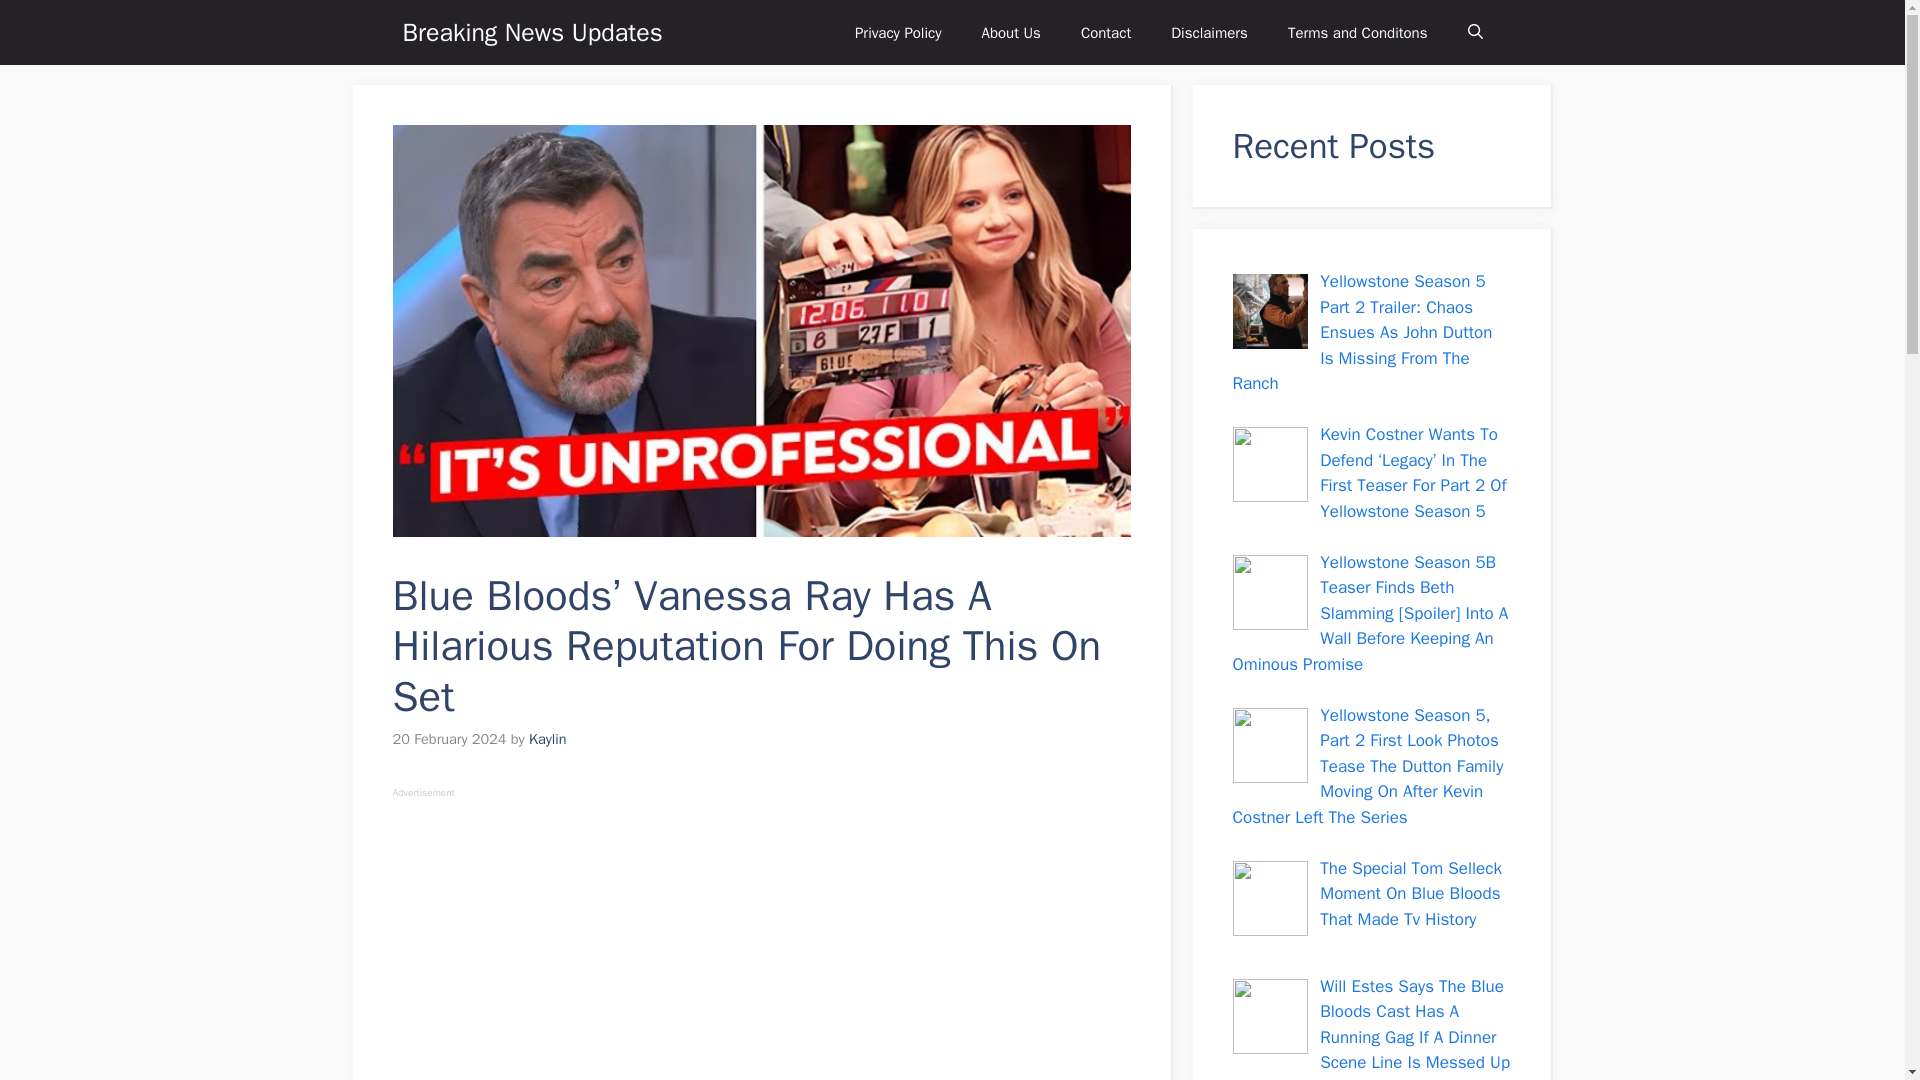 The image size is (1920, 1080). I want to click on Privacy Policy, so click(898, 32).